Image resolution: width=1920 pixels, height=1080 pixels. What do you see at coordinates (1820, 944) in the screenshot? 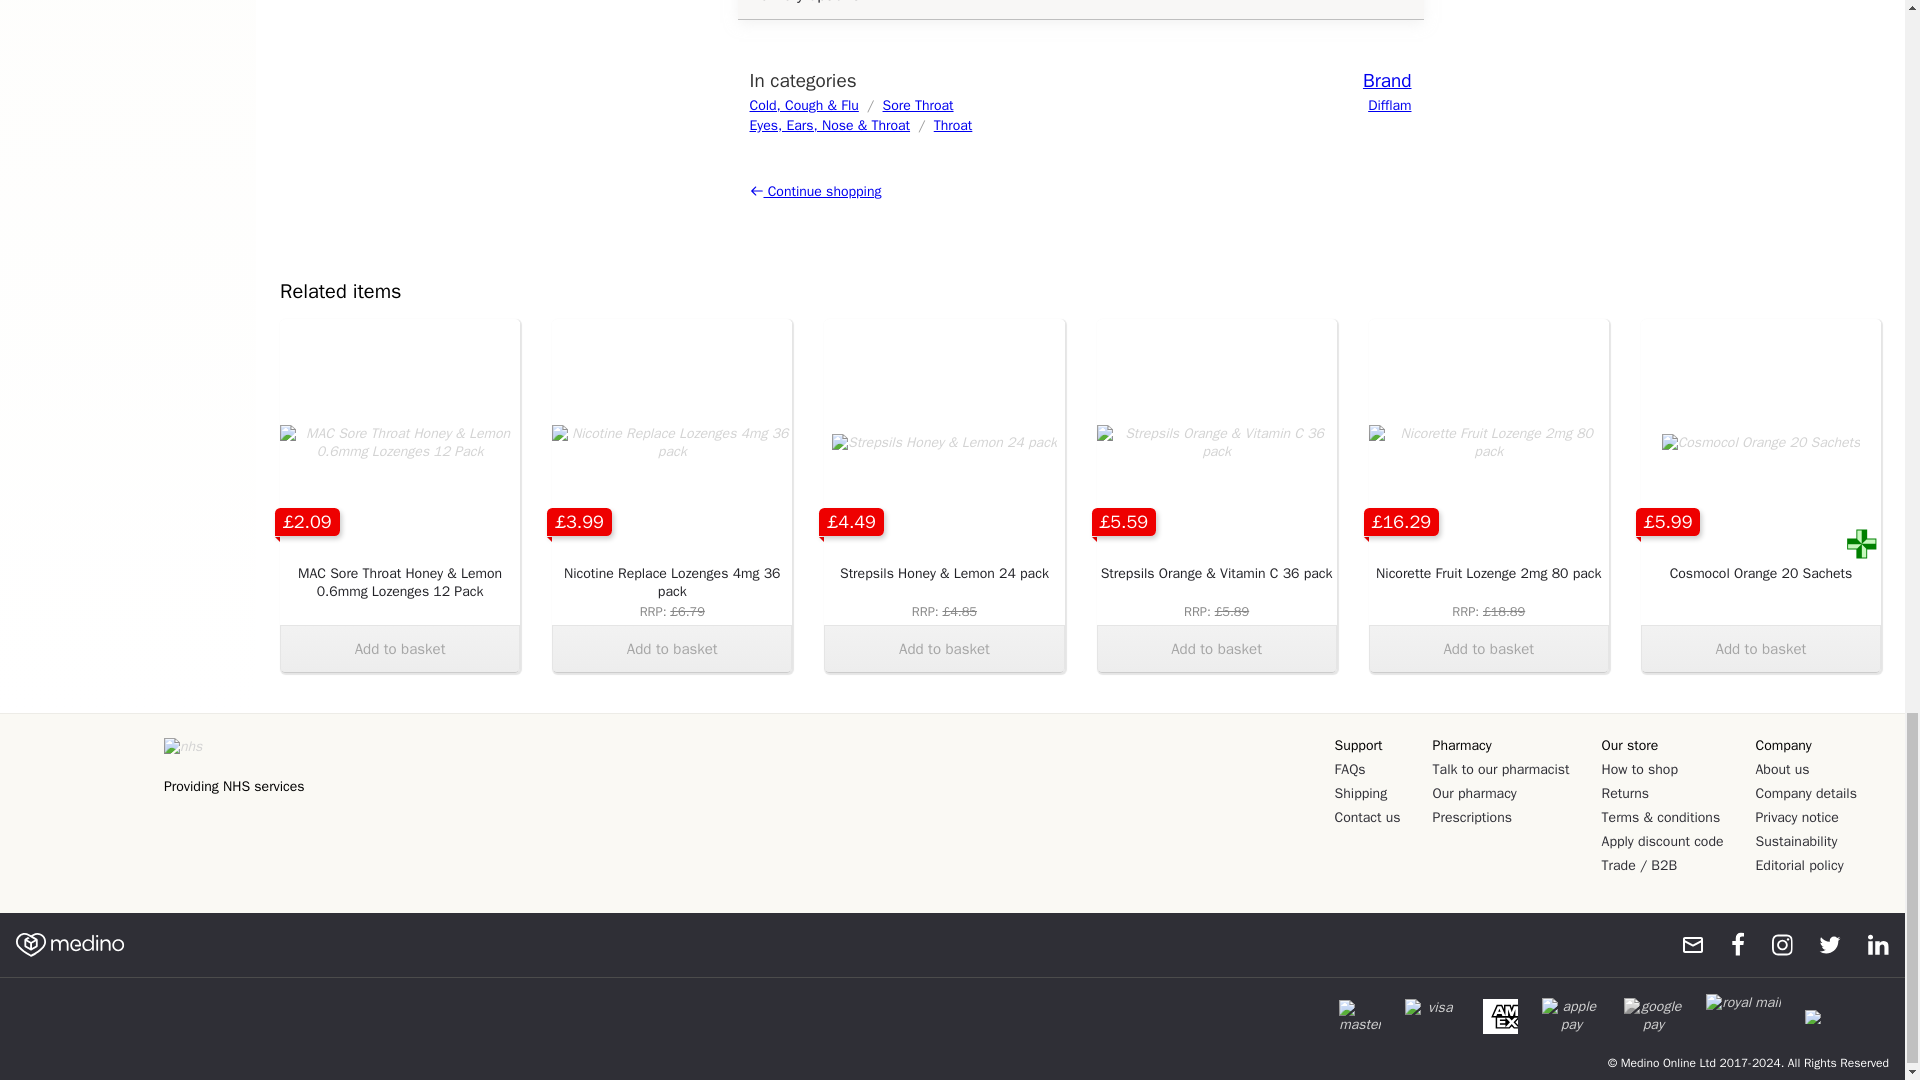
I see `medino on twitter` at bounding box center [1820, 944].